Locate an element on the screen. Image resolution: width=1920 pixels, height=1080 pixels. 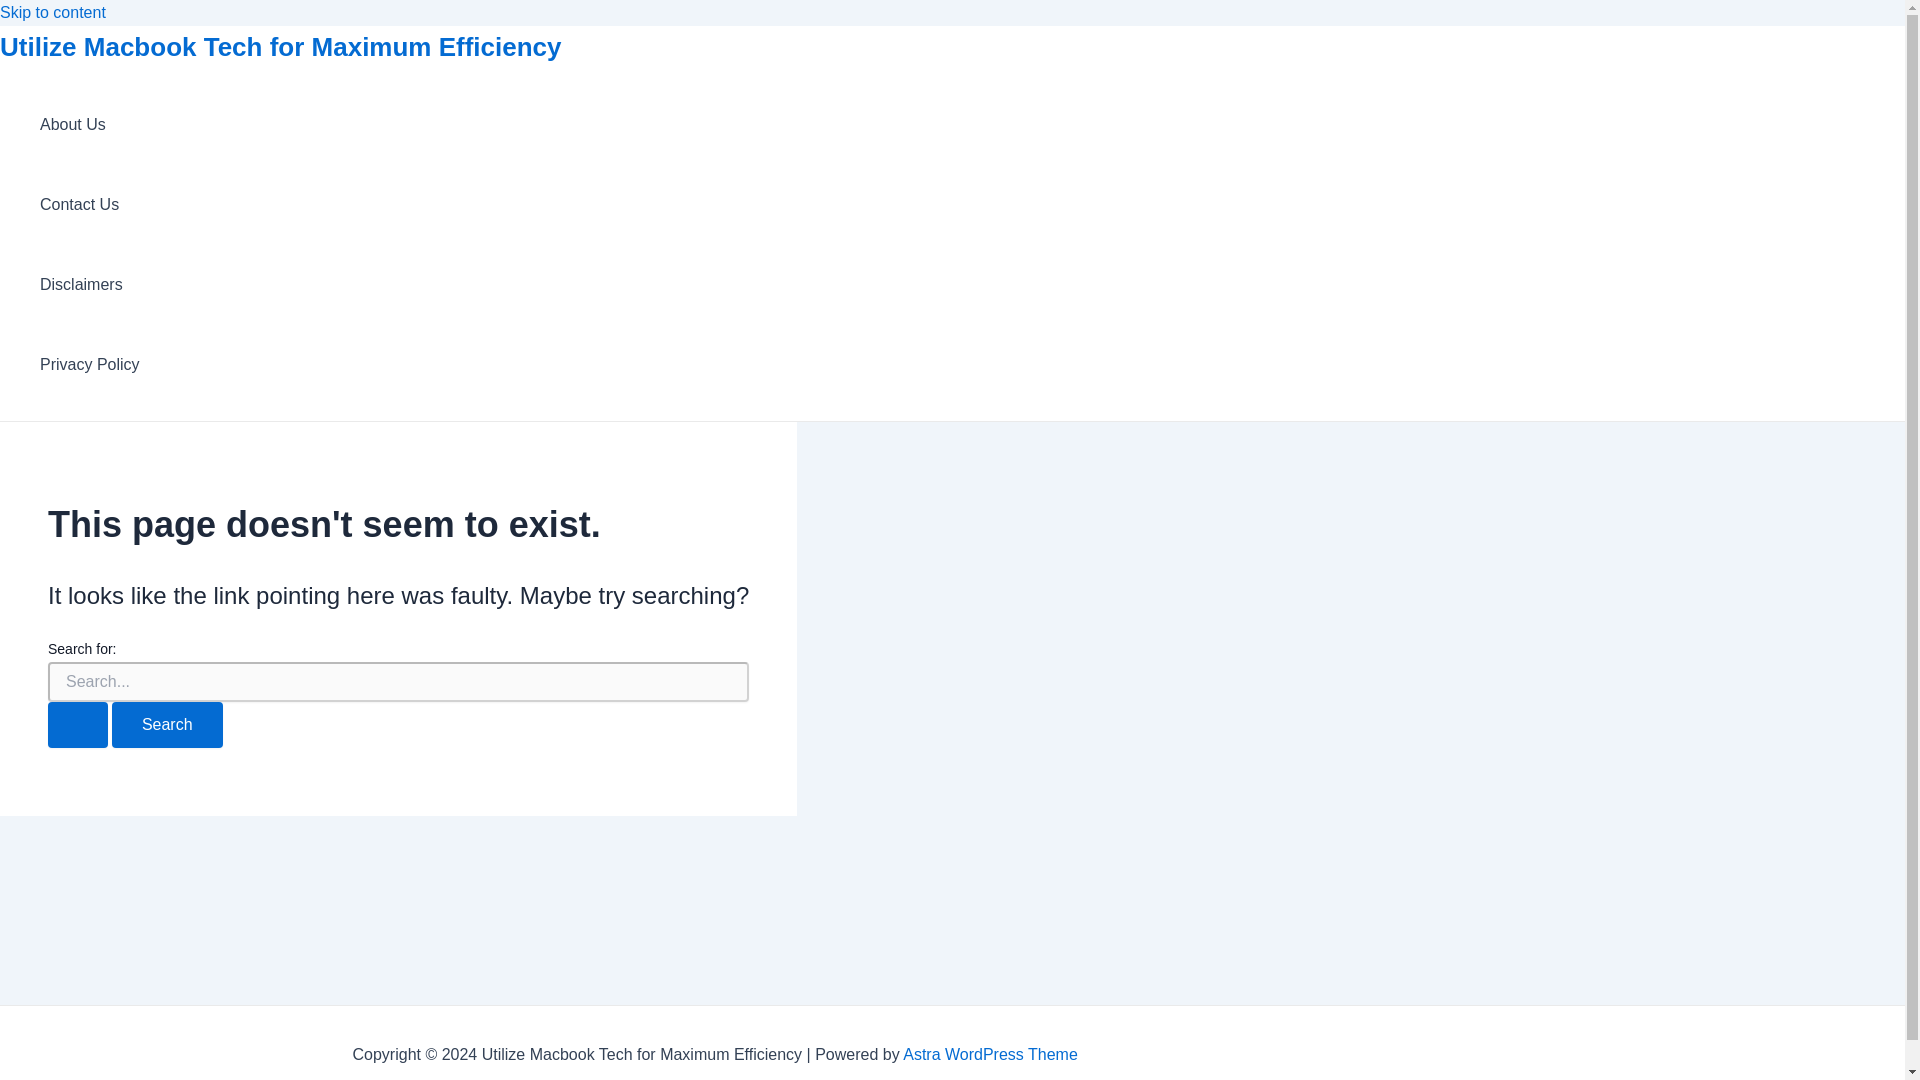
Contact Us is located at coordinates (90, 205).